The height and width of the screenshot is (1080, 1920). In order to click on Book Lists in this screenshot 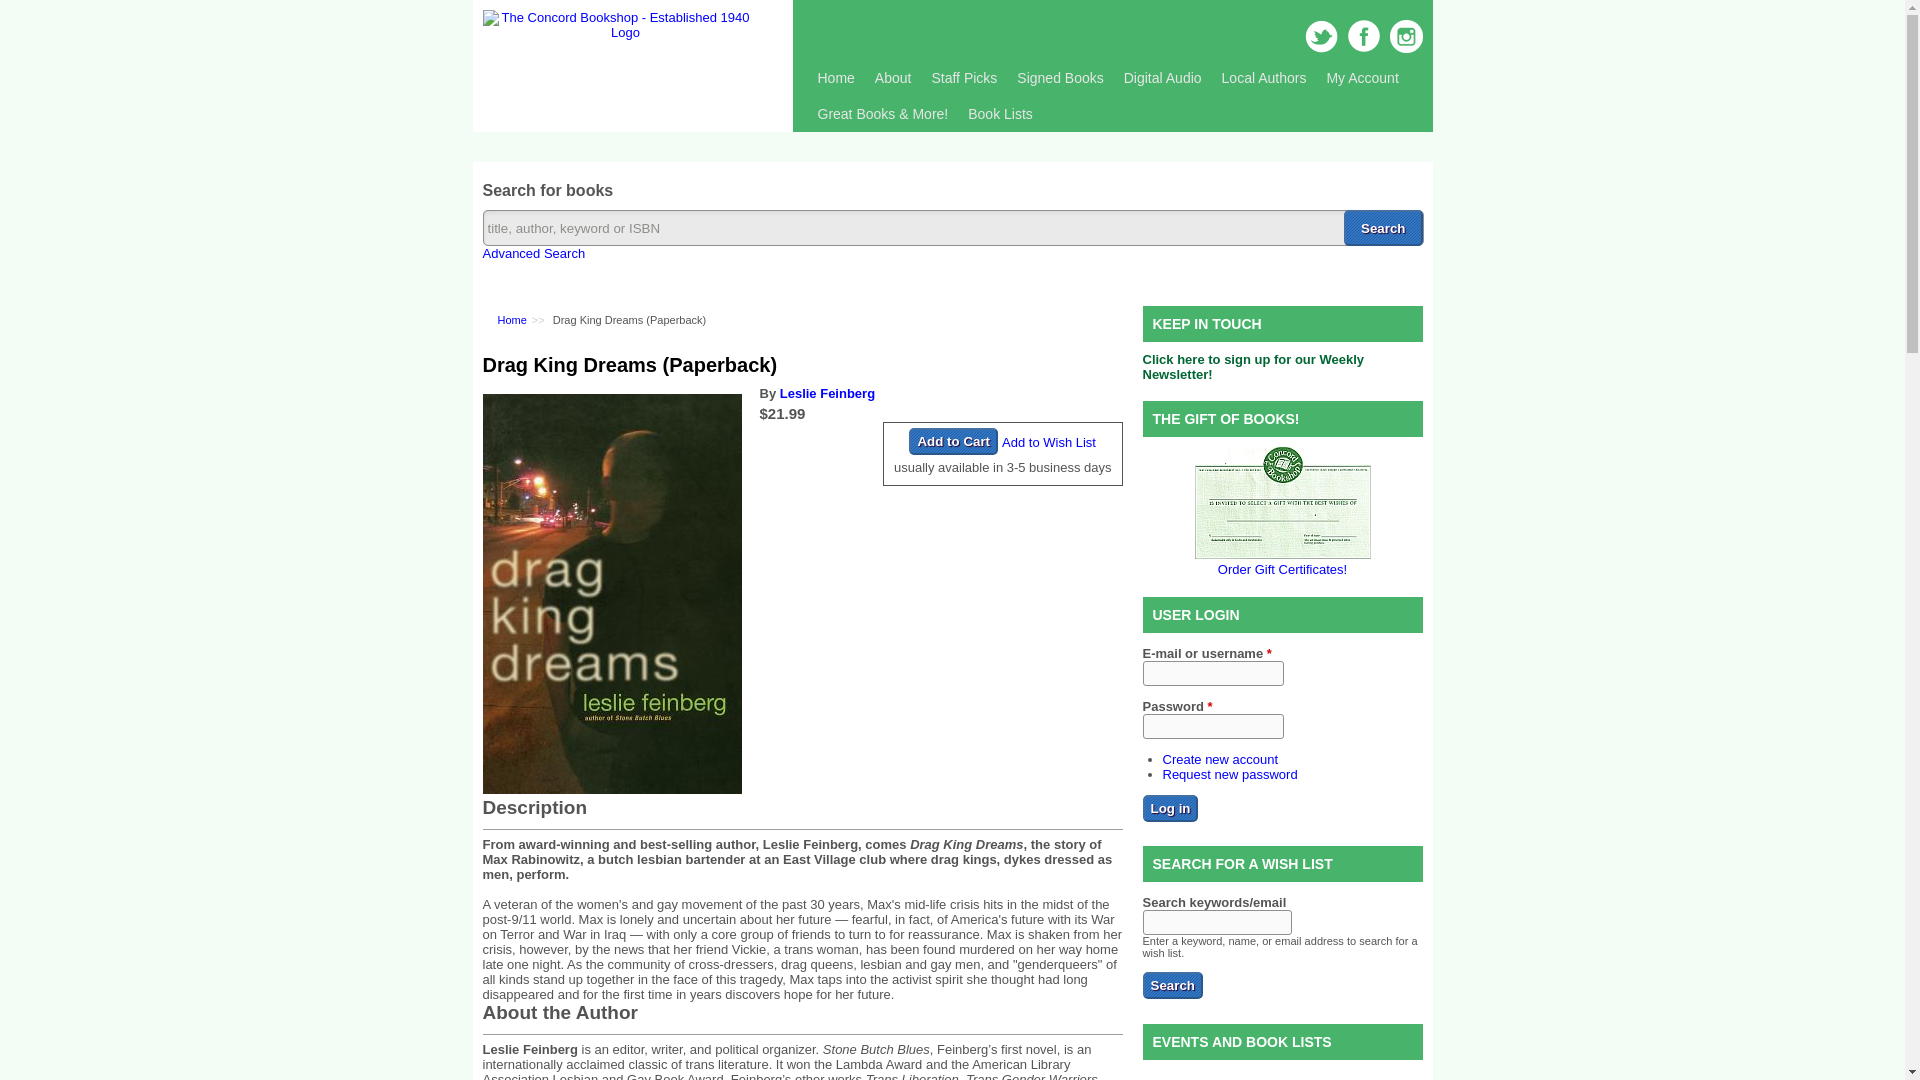, I will do `click(1000, 114)`.